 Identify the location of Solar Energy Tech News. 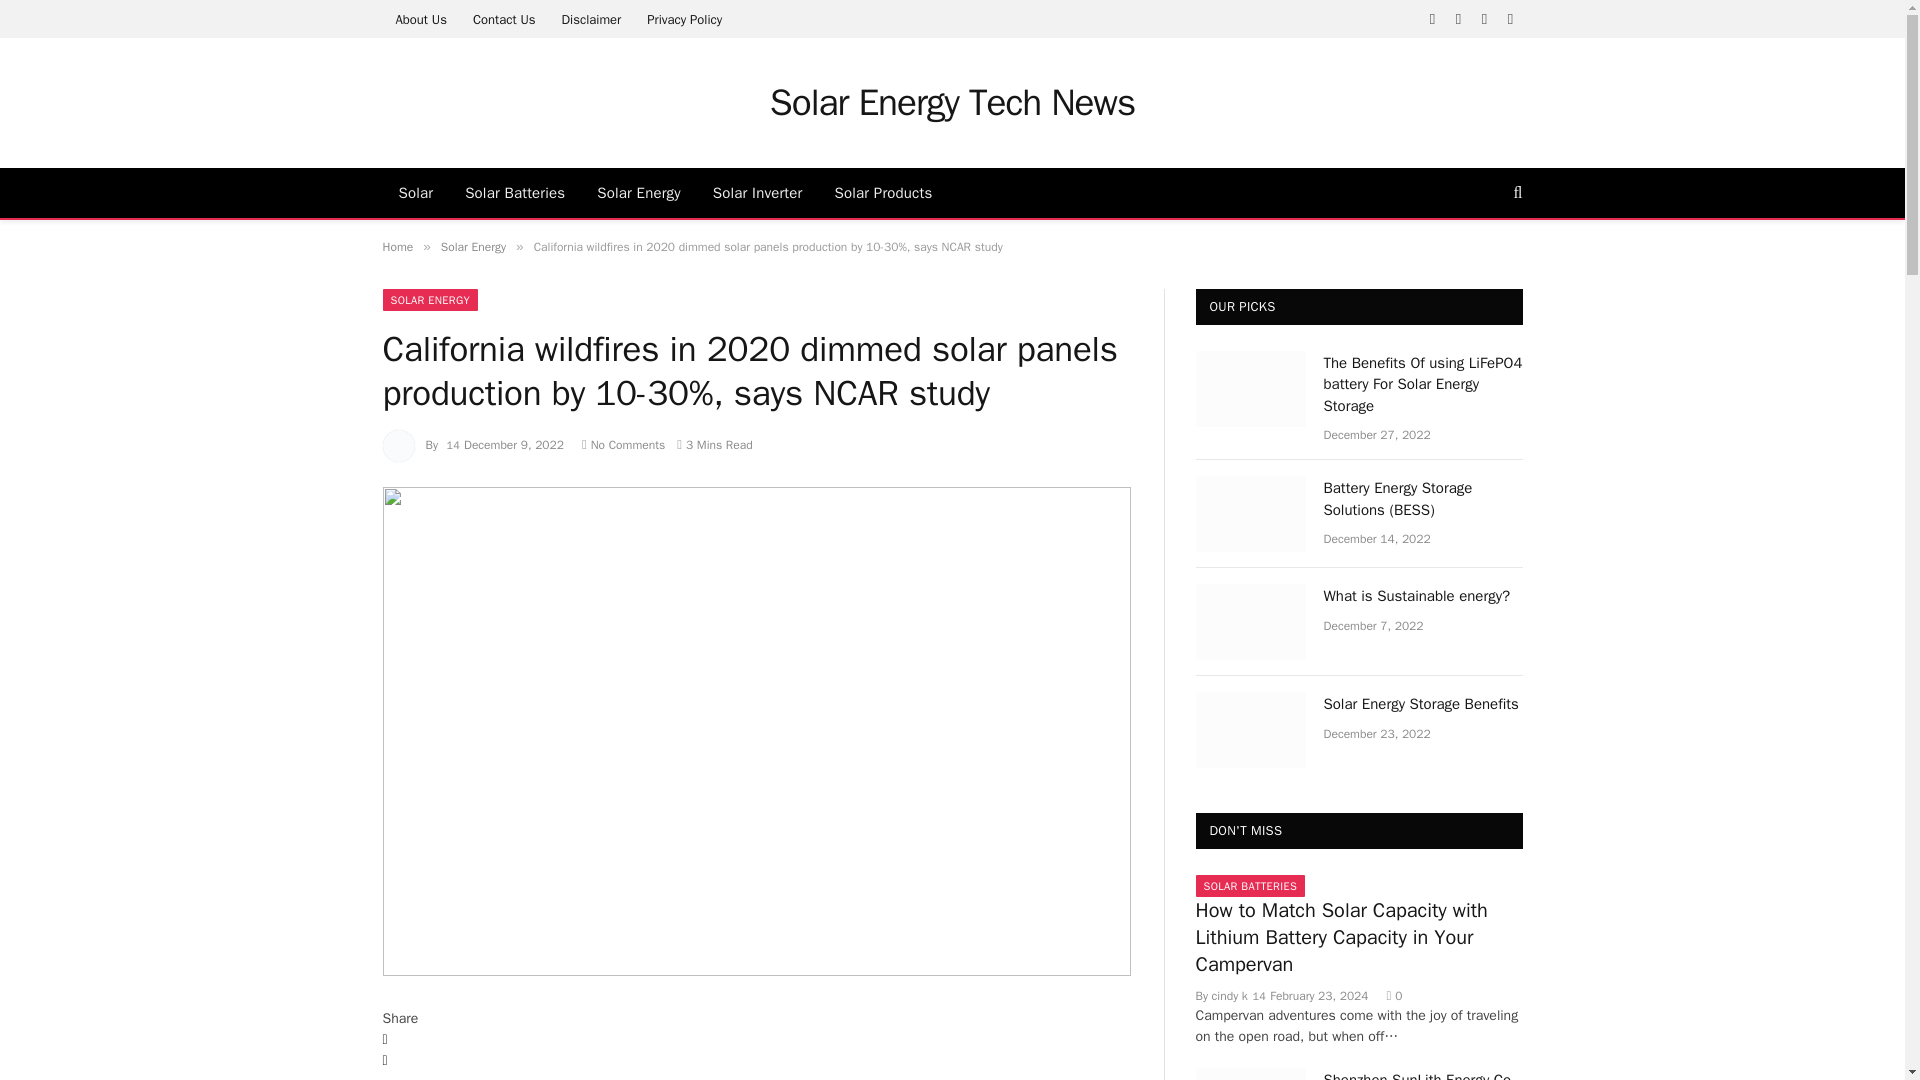
(952, 102).